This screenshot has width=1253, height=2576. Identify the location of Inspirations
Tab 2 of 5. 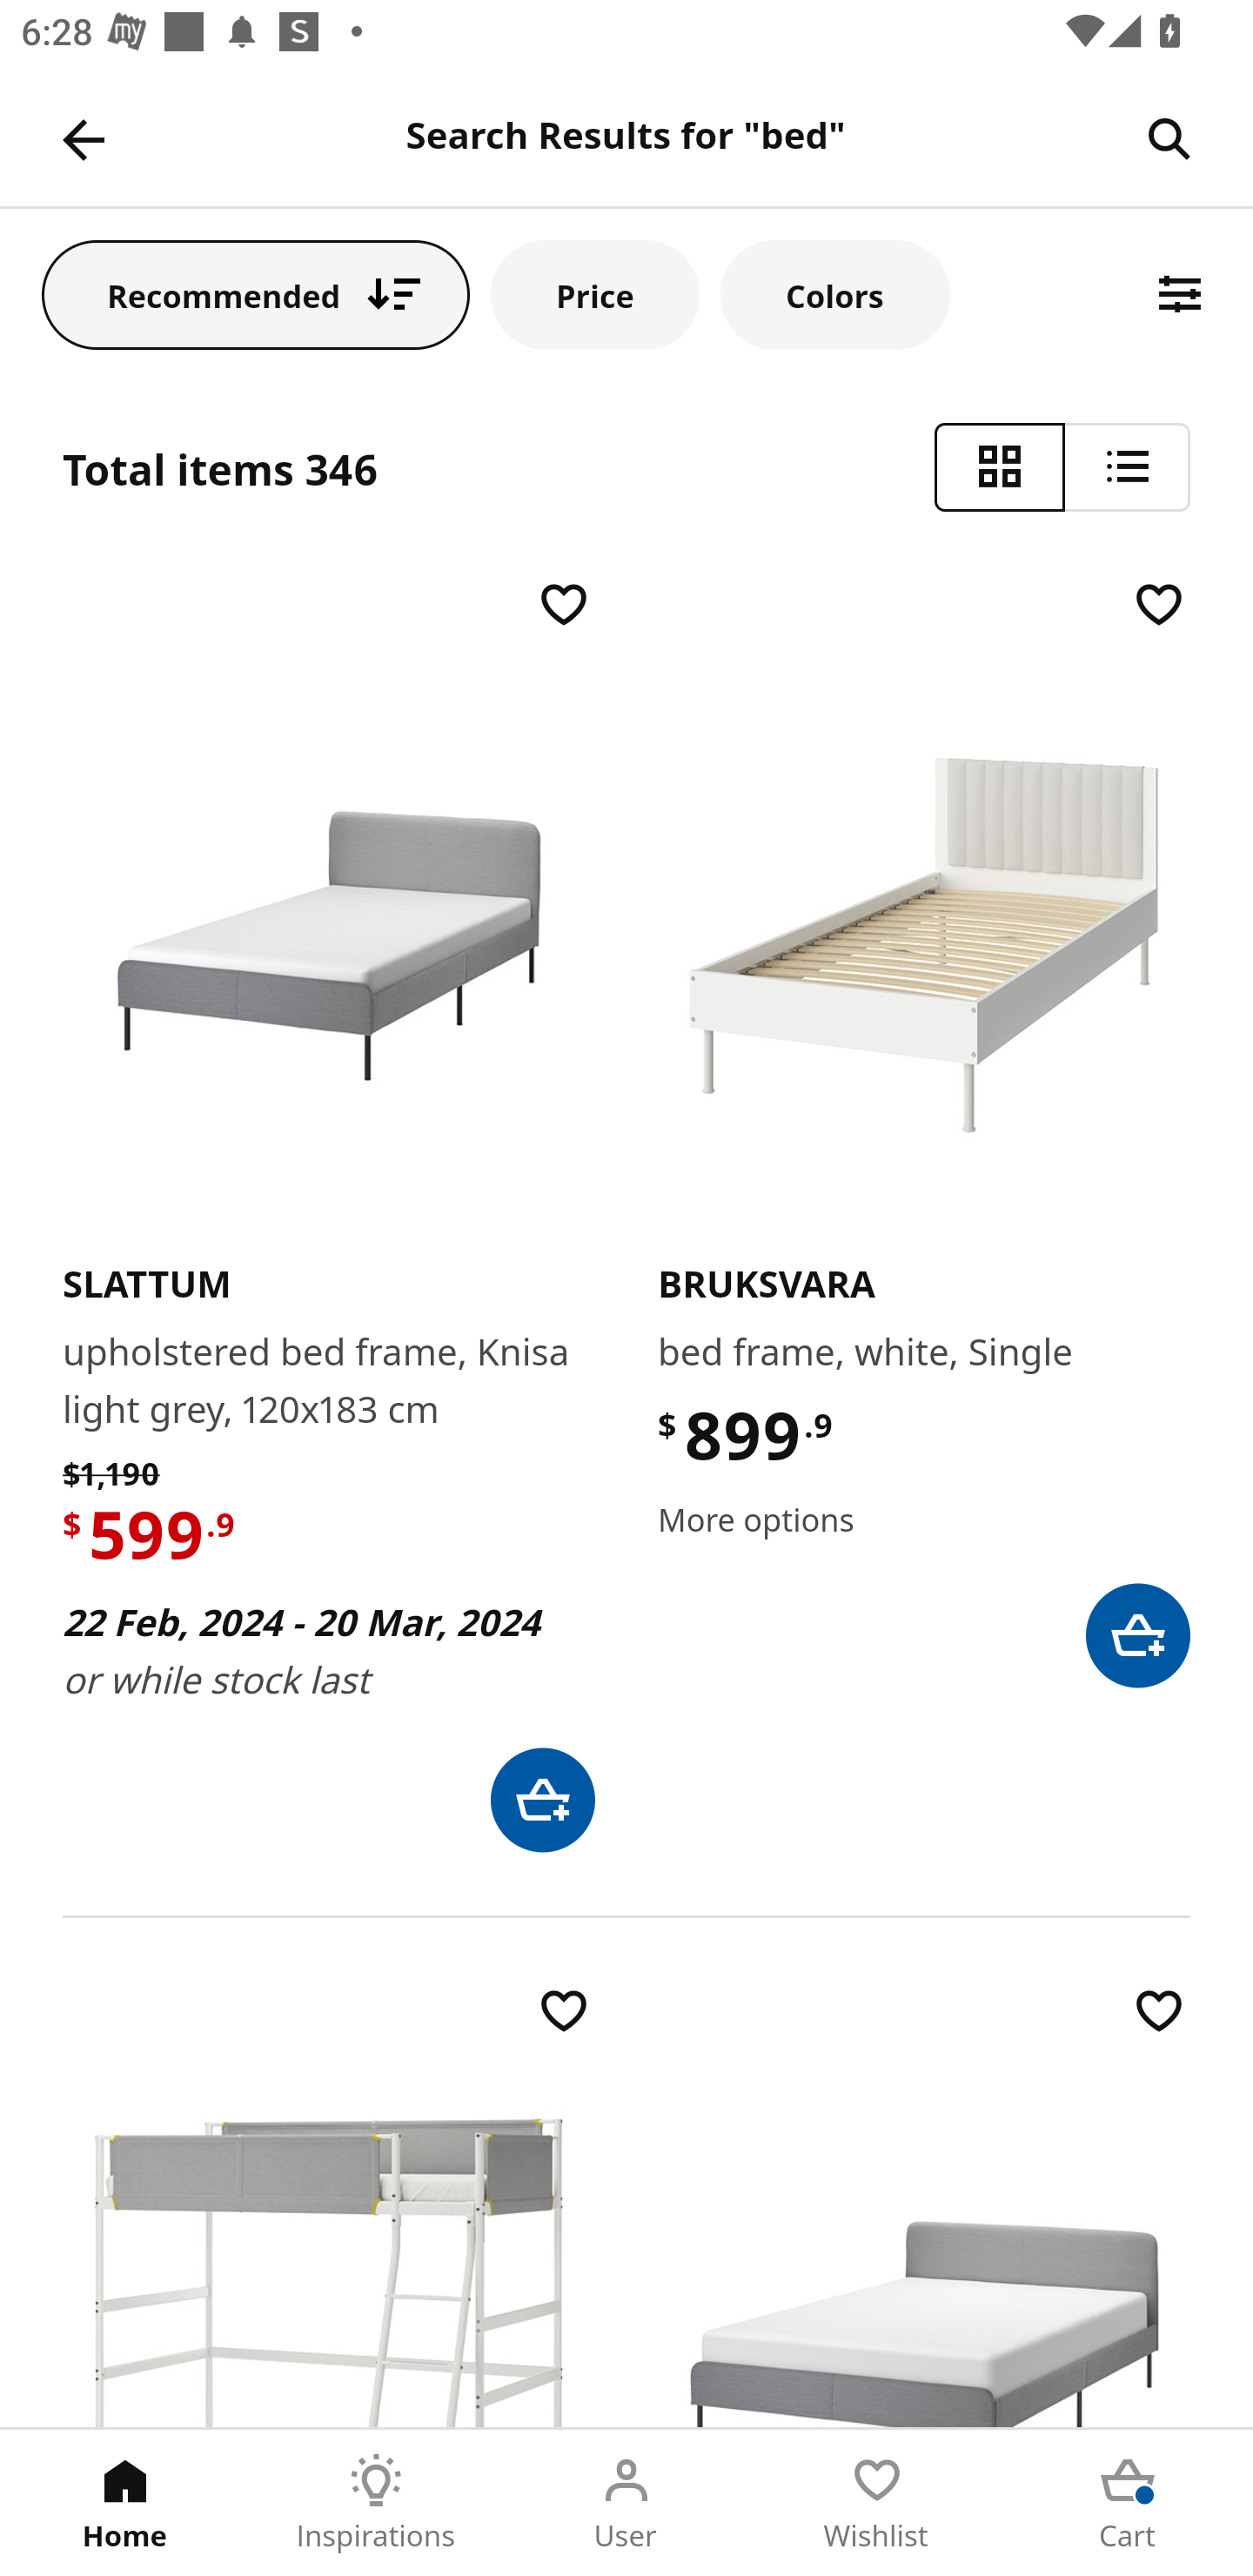
(376, 2503).